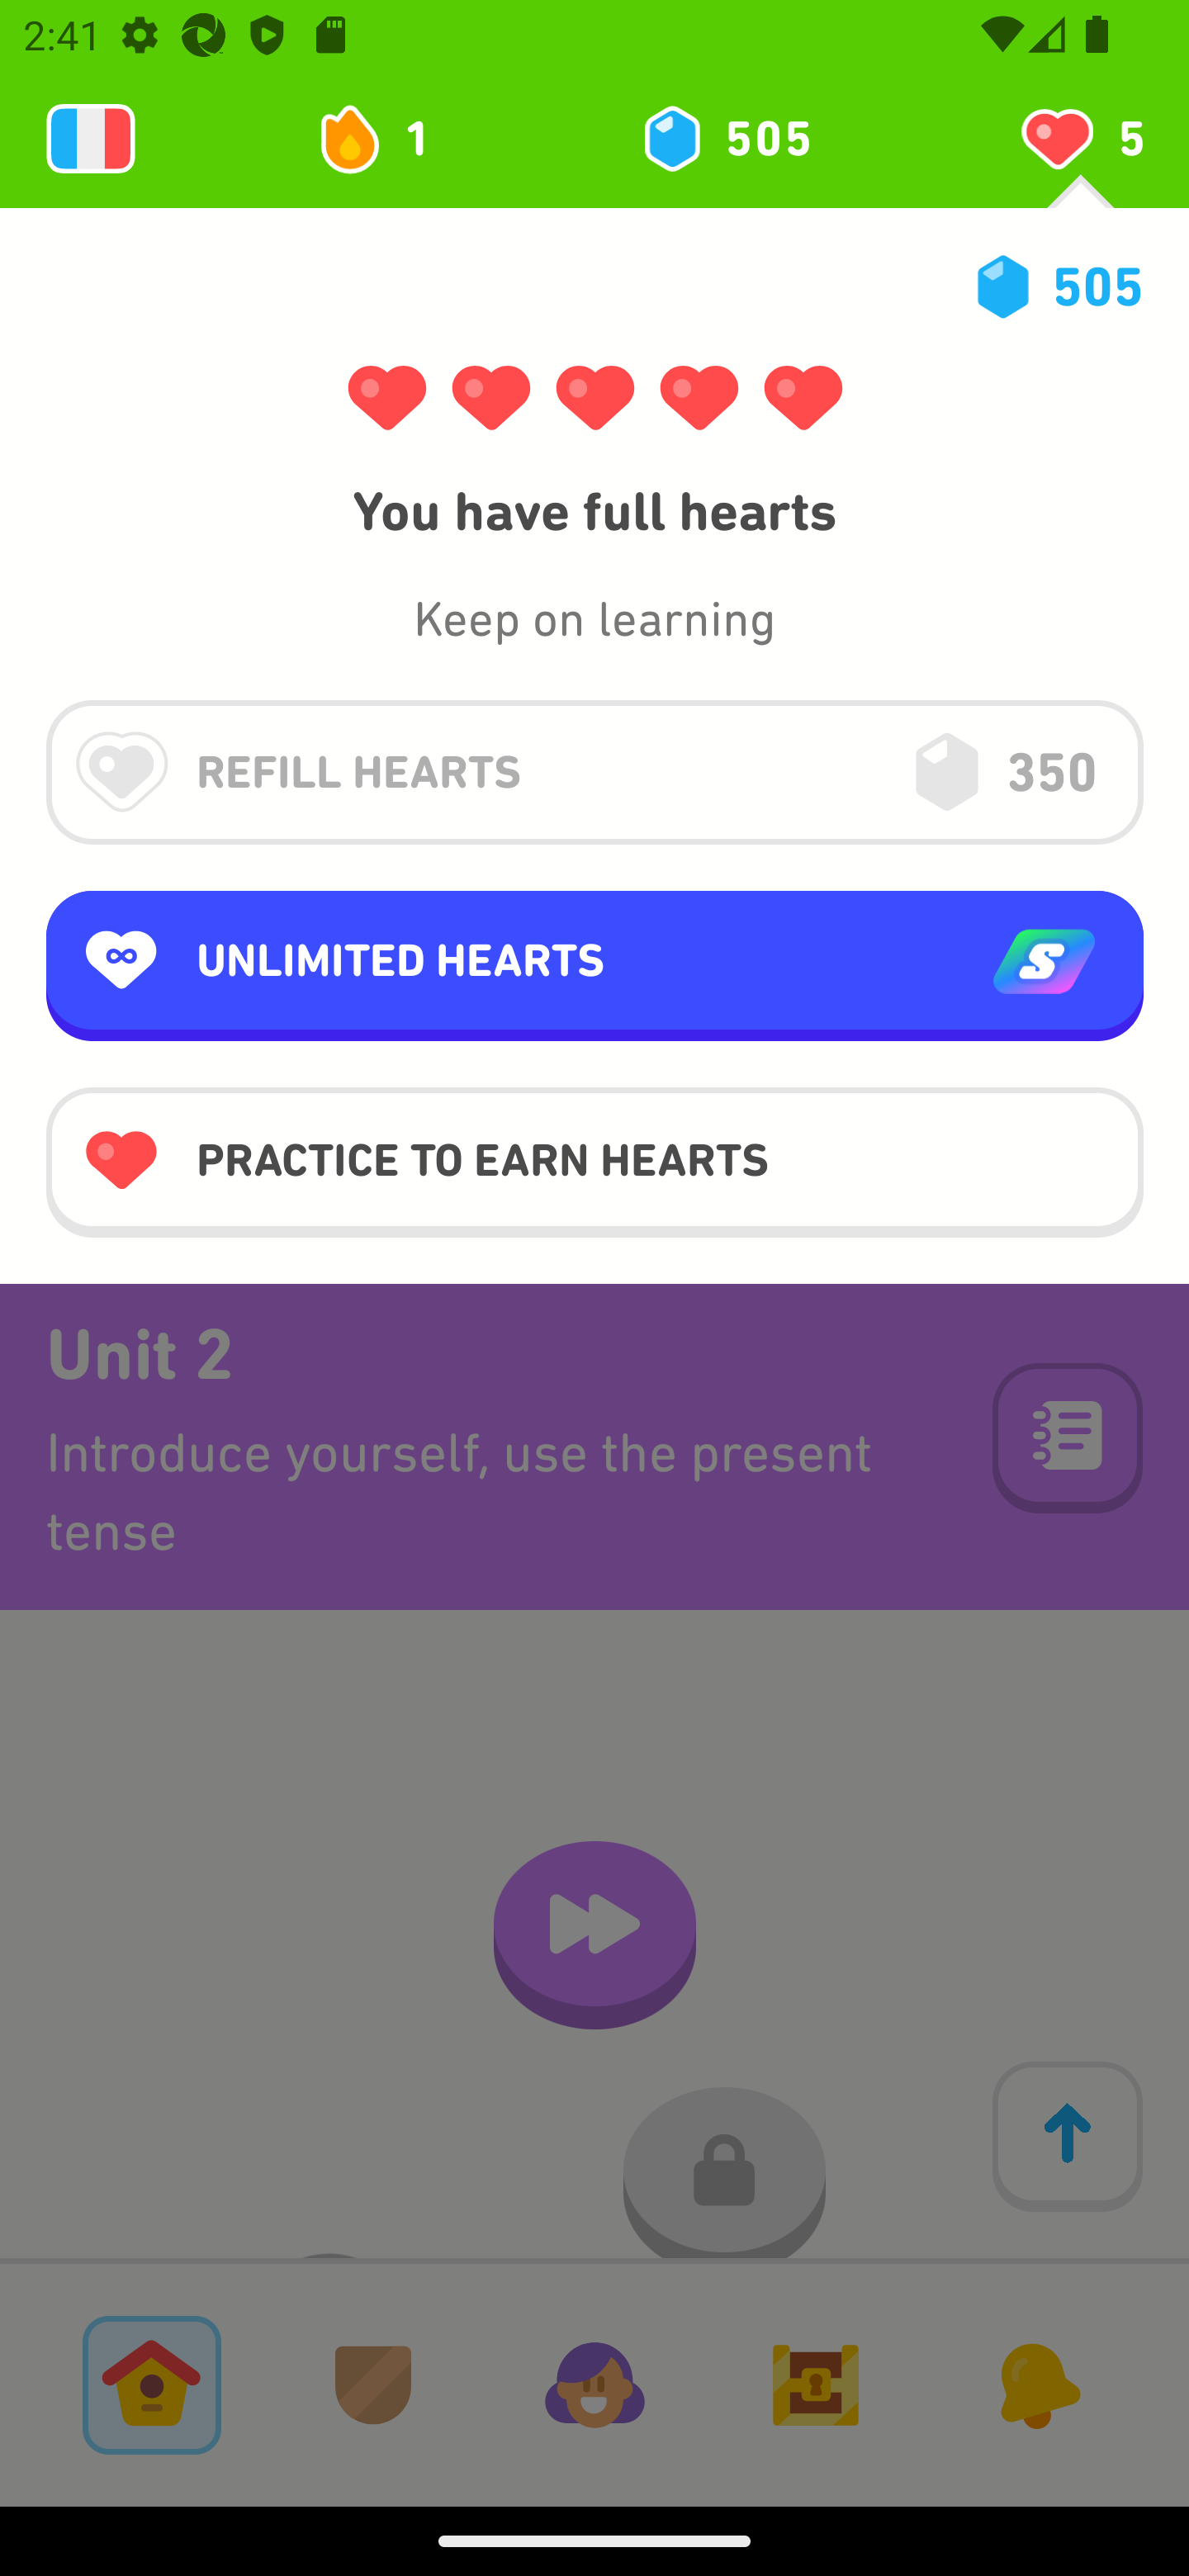 This screenshot has height=2576, width=1189. Describe the element at coordinates (1080, 139) in the screenshot. I see `You have 5 hearts left 5` at that location.